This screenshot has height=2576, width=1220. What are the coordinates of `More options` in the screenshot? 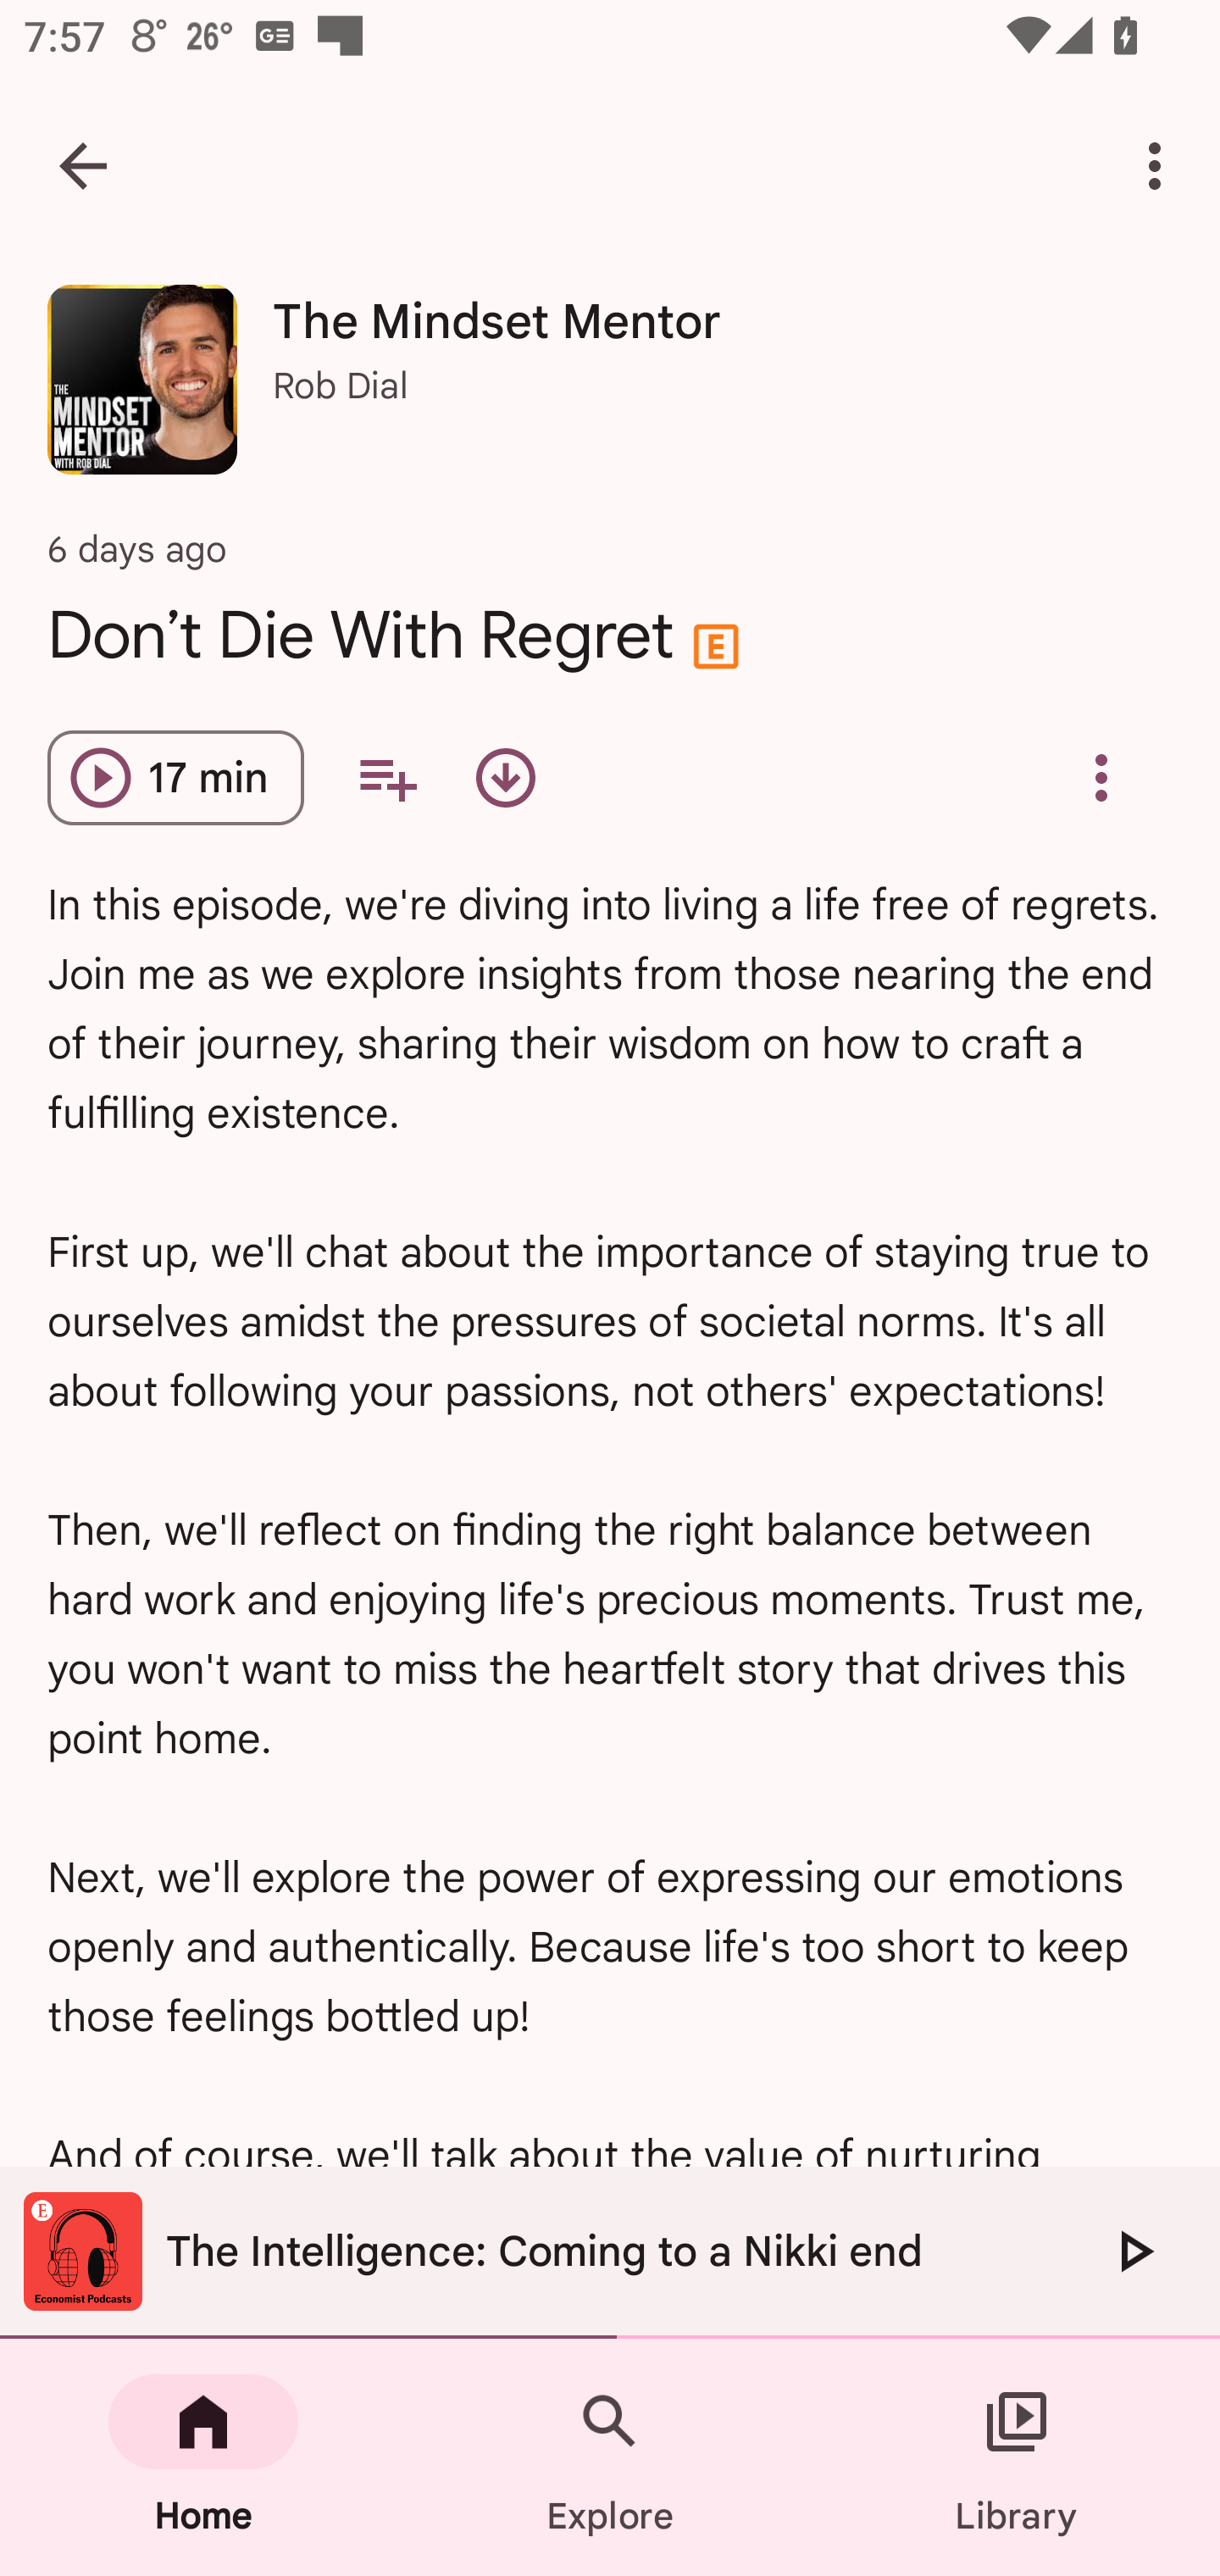 It's located at (1161, 166).